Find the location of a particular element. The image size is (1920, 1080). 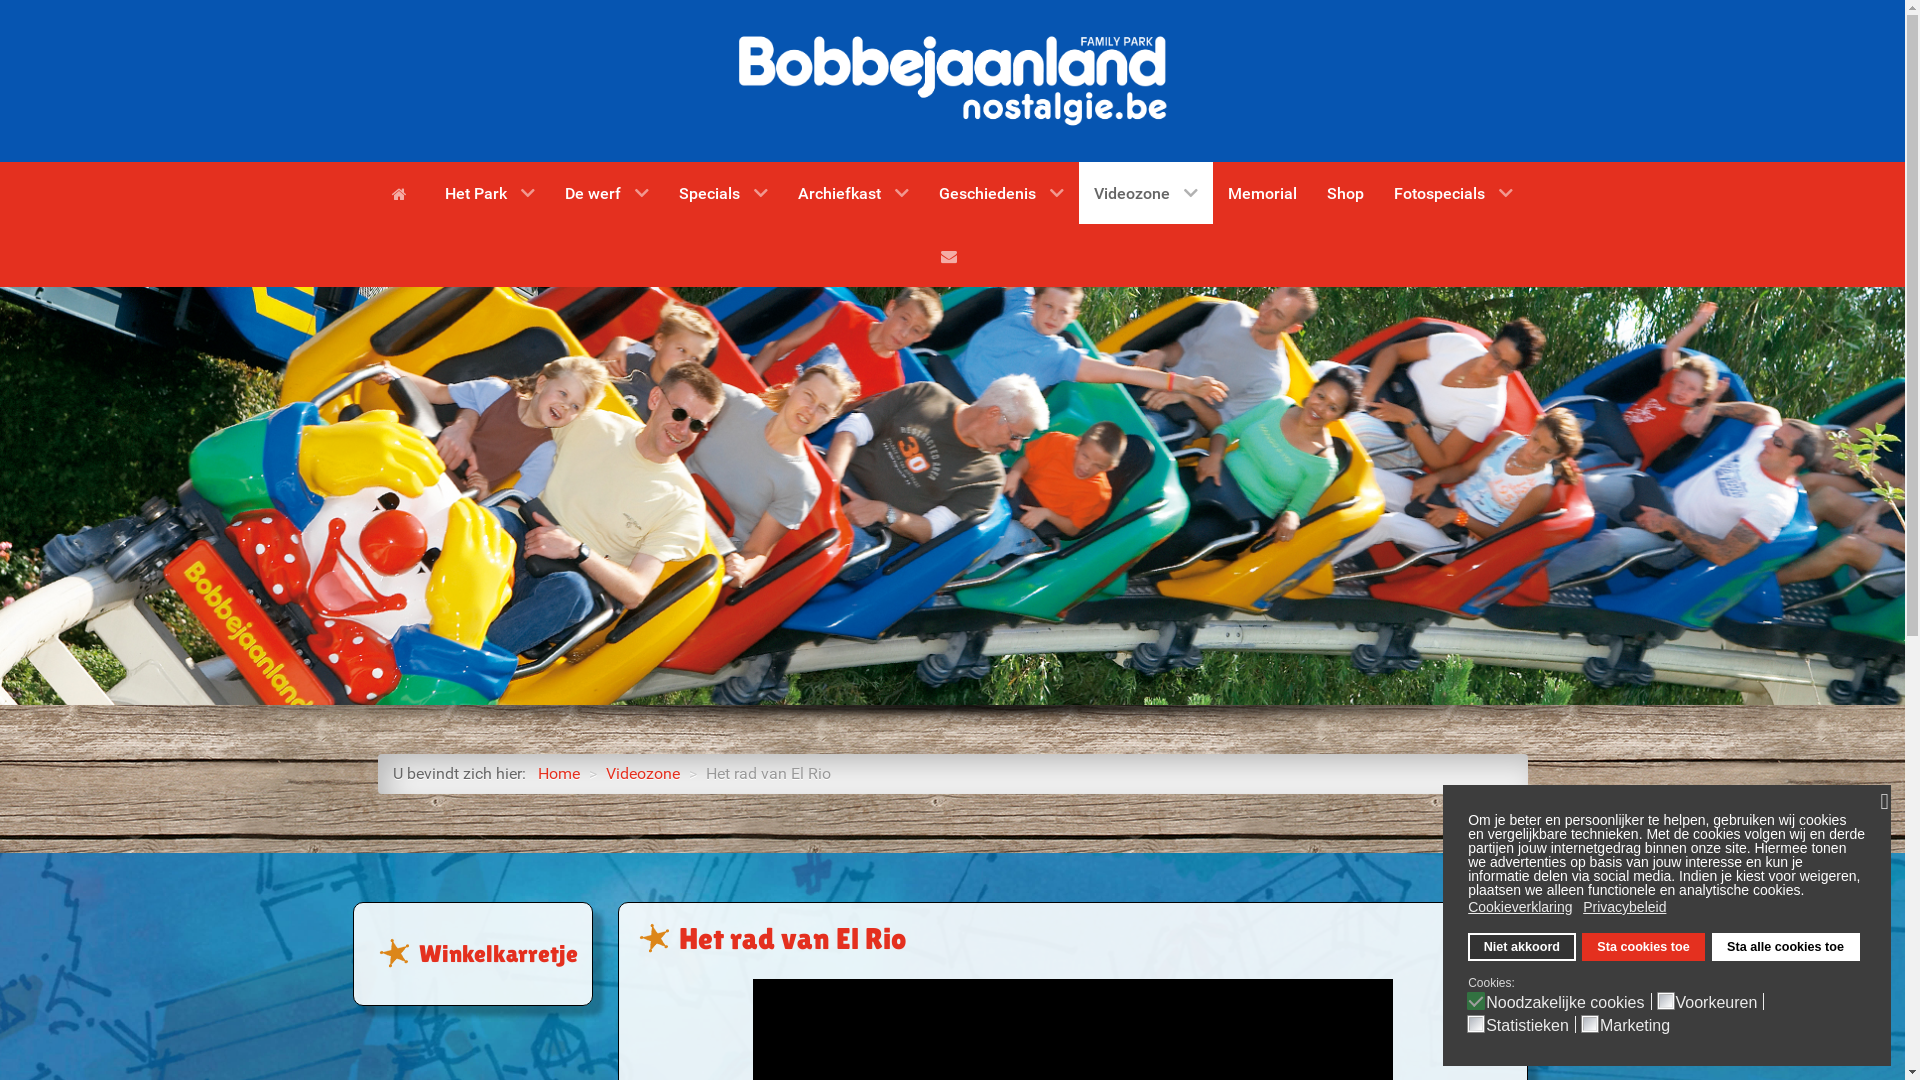

Sta cookies toe is located at coordinates (1644, 947).